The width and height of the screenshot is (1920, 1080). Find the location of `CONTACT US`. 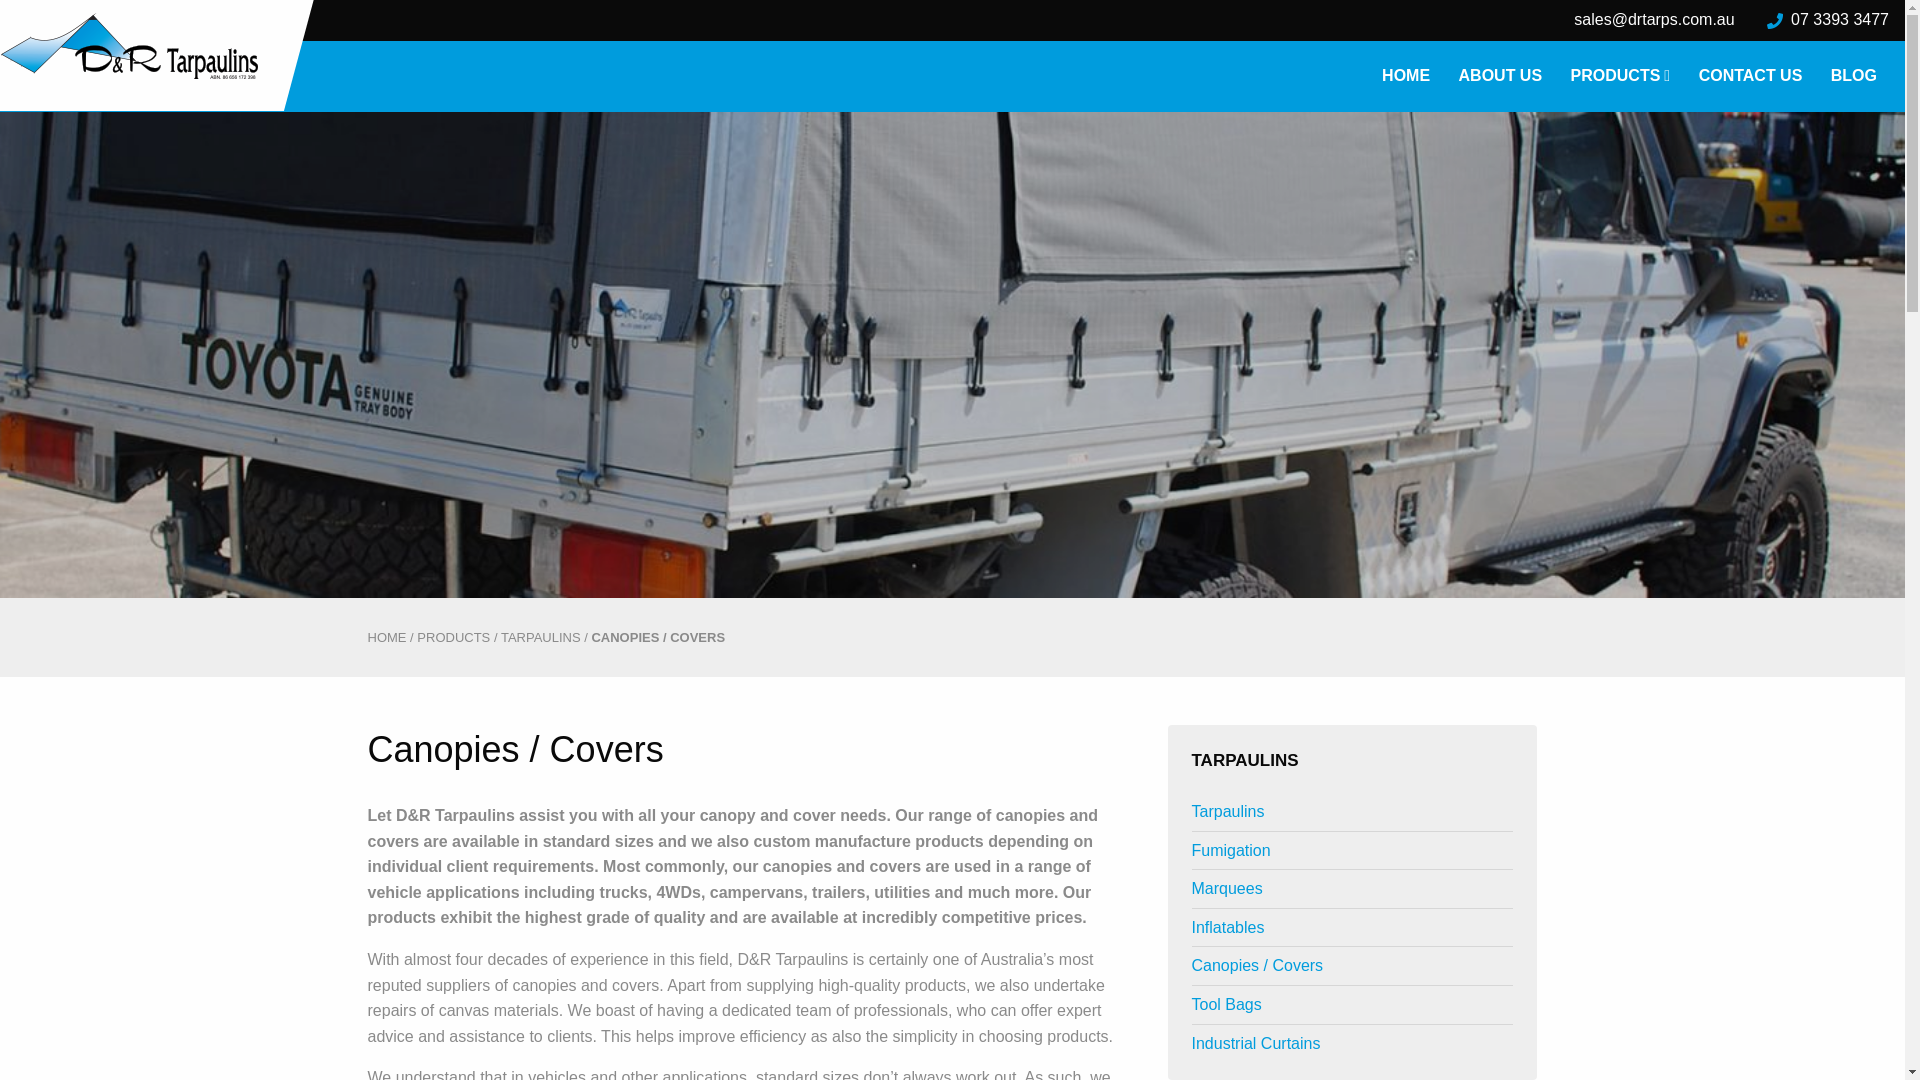

CONTACT US is located at coordinates (1751, 76).